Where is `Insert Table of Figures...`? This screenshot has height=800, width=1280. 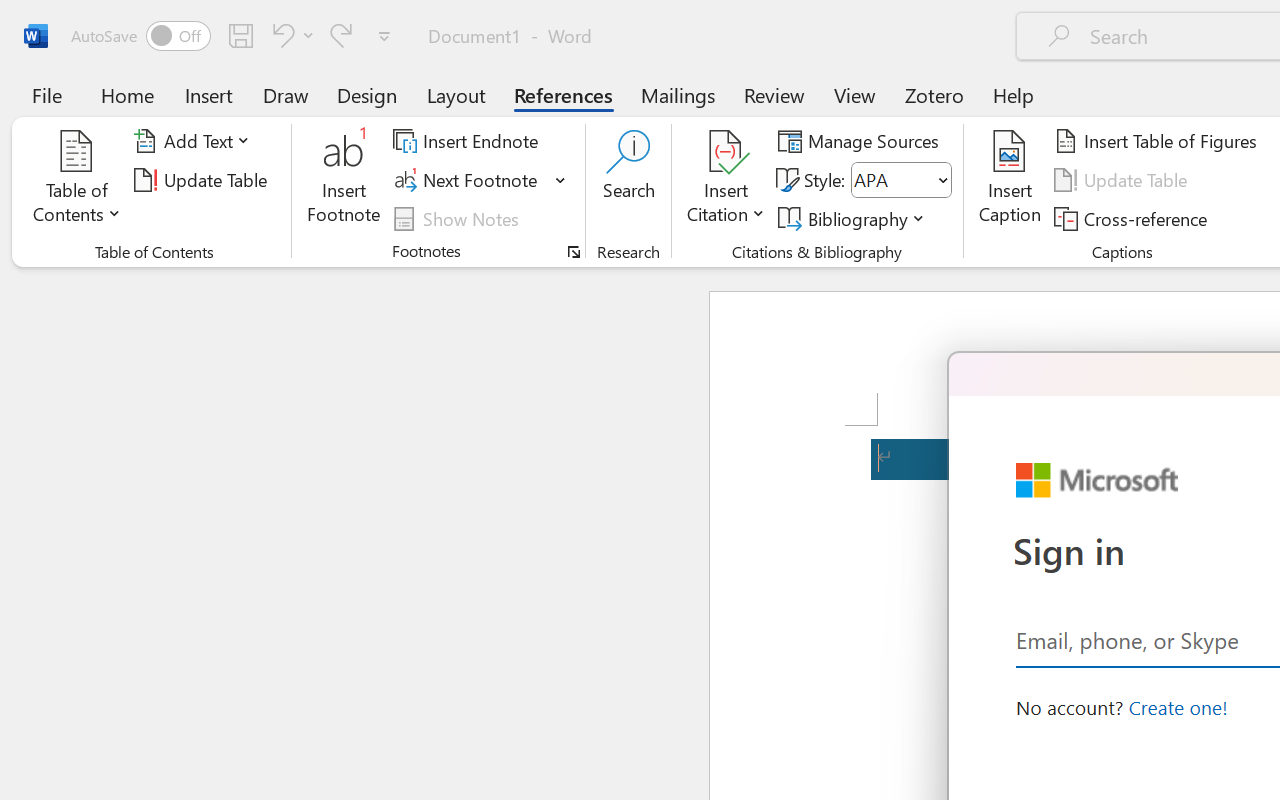 Insert Table of Figures... is located at coordinates (1158, 141).